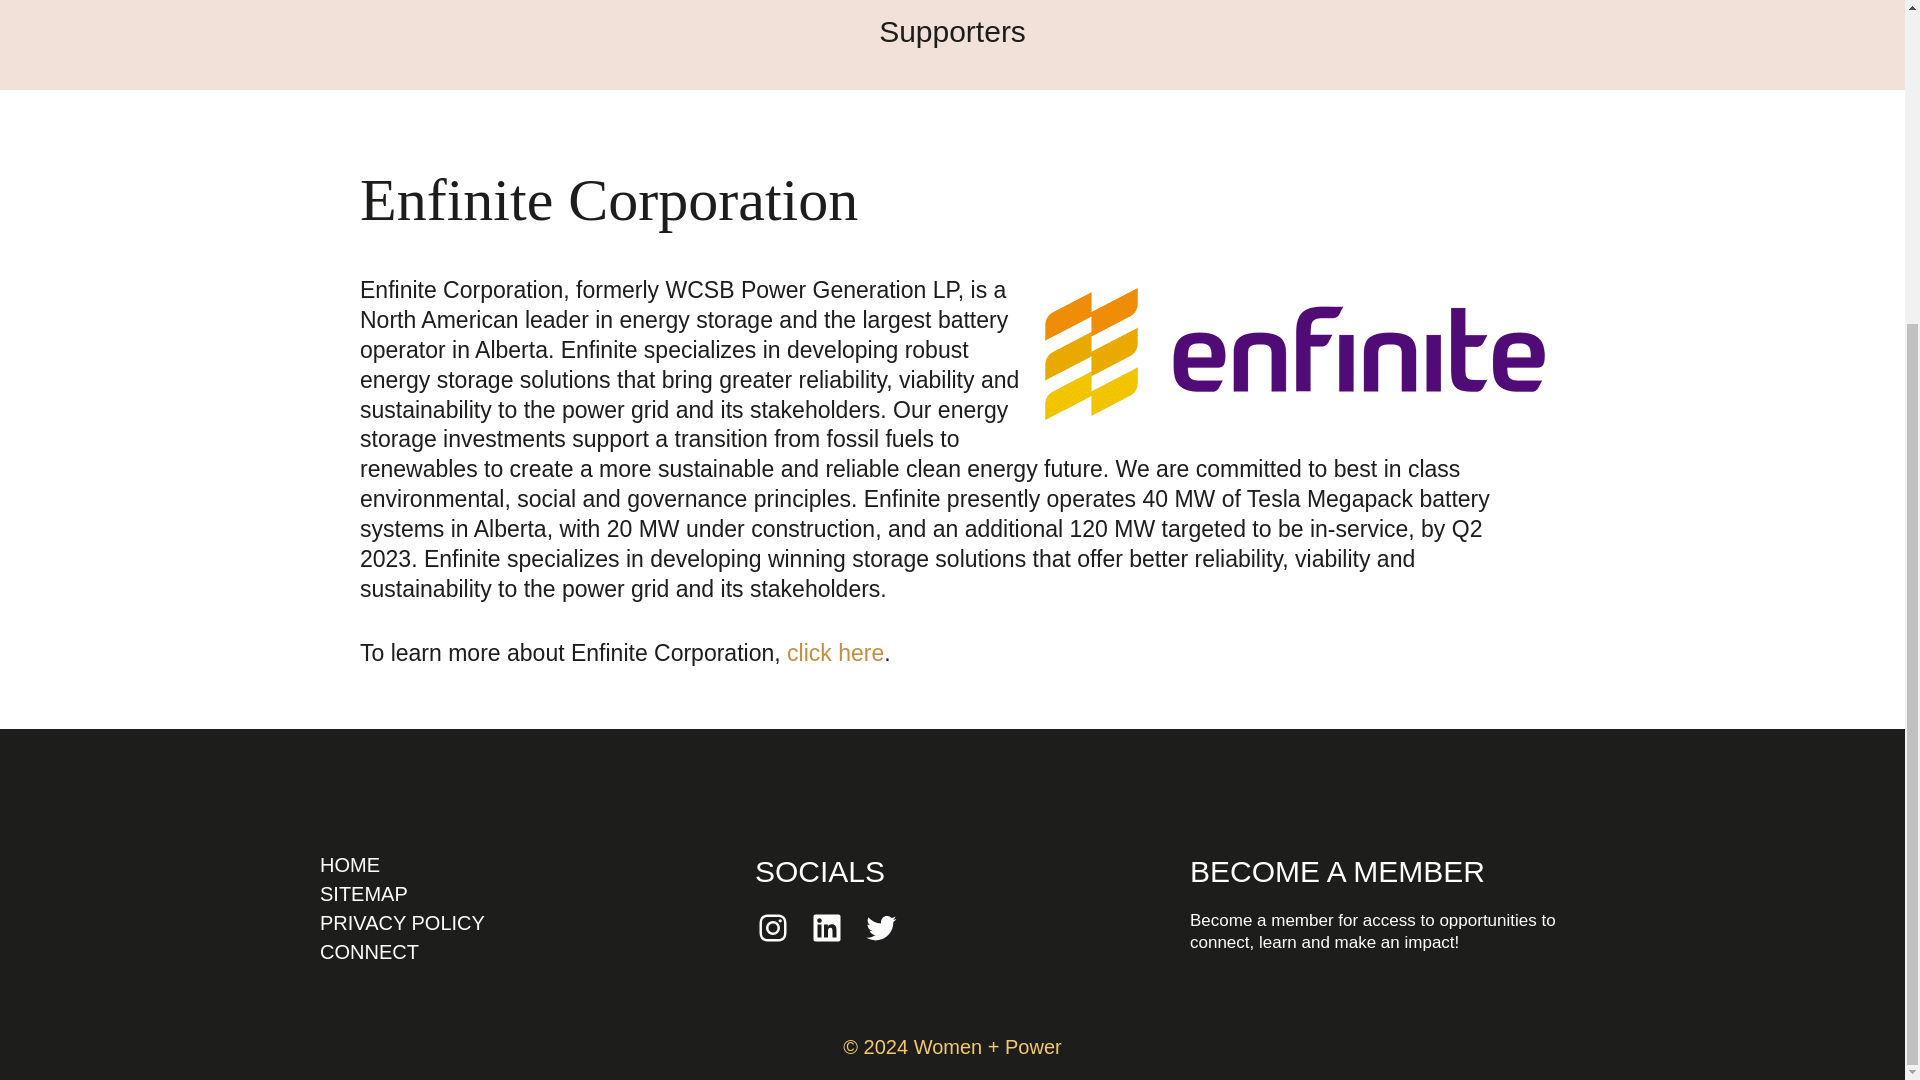 Image resolution: width=1920 pixels, height=1080 pixels. What do you see at coordinates (350, 864) in the screenshot?
I see `HOME` at bounding box center [350, 864].